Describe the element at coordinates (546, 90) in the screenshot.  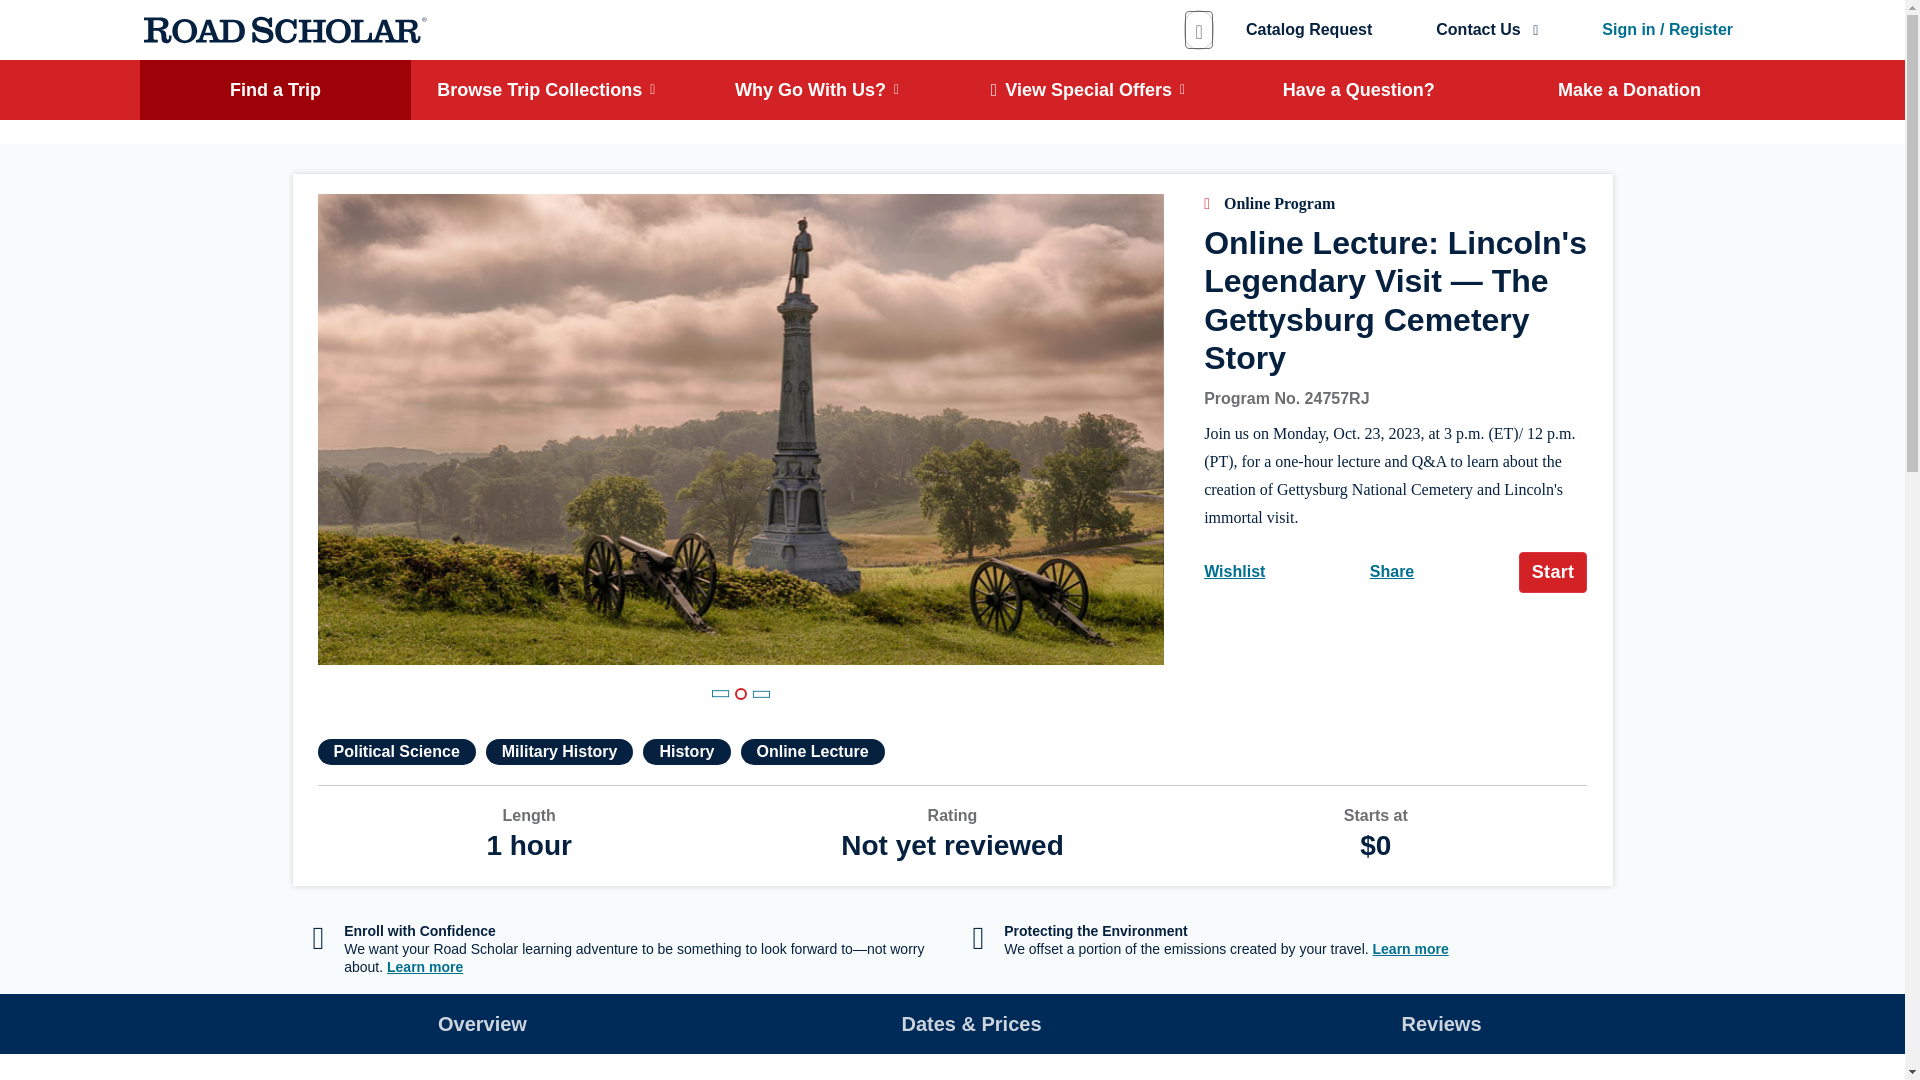
I see `Browse Trip Collections` at that location.